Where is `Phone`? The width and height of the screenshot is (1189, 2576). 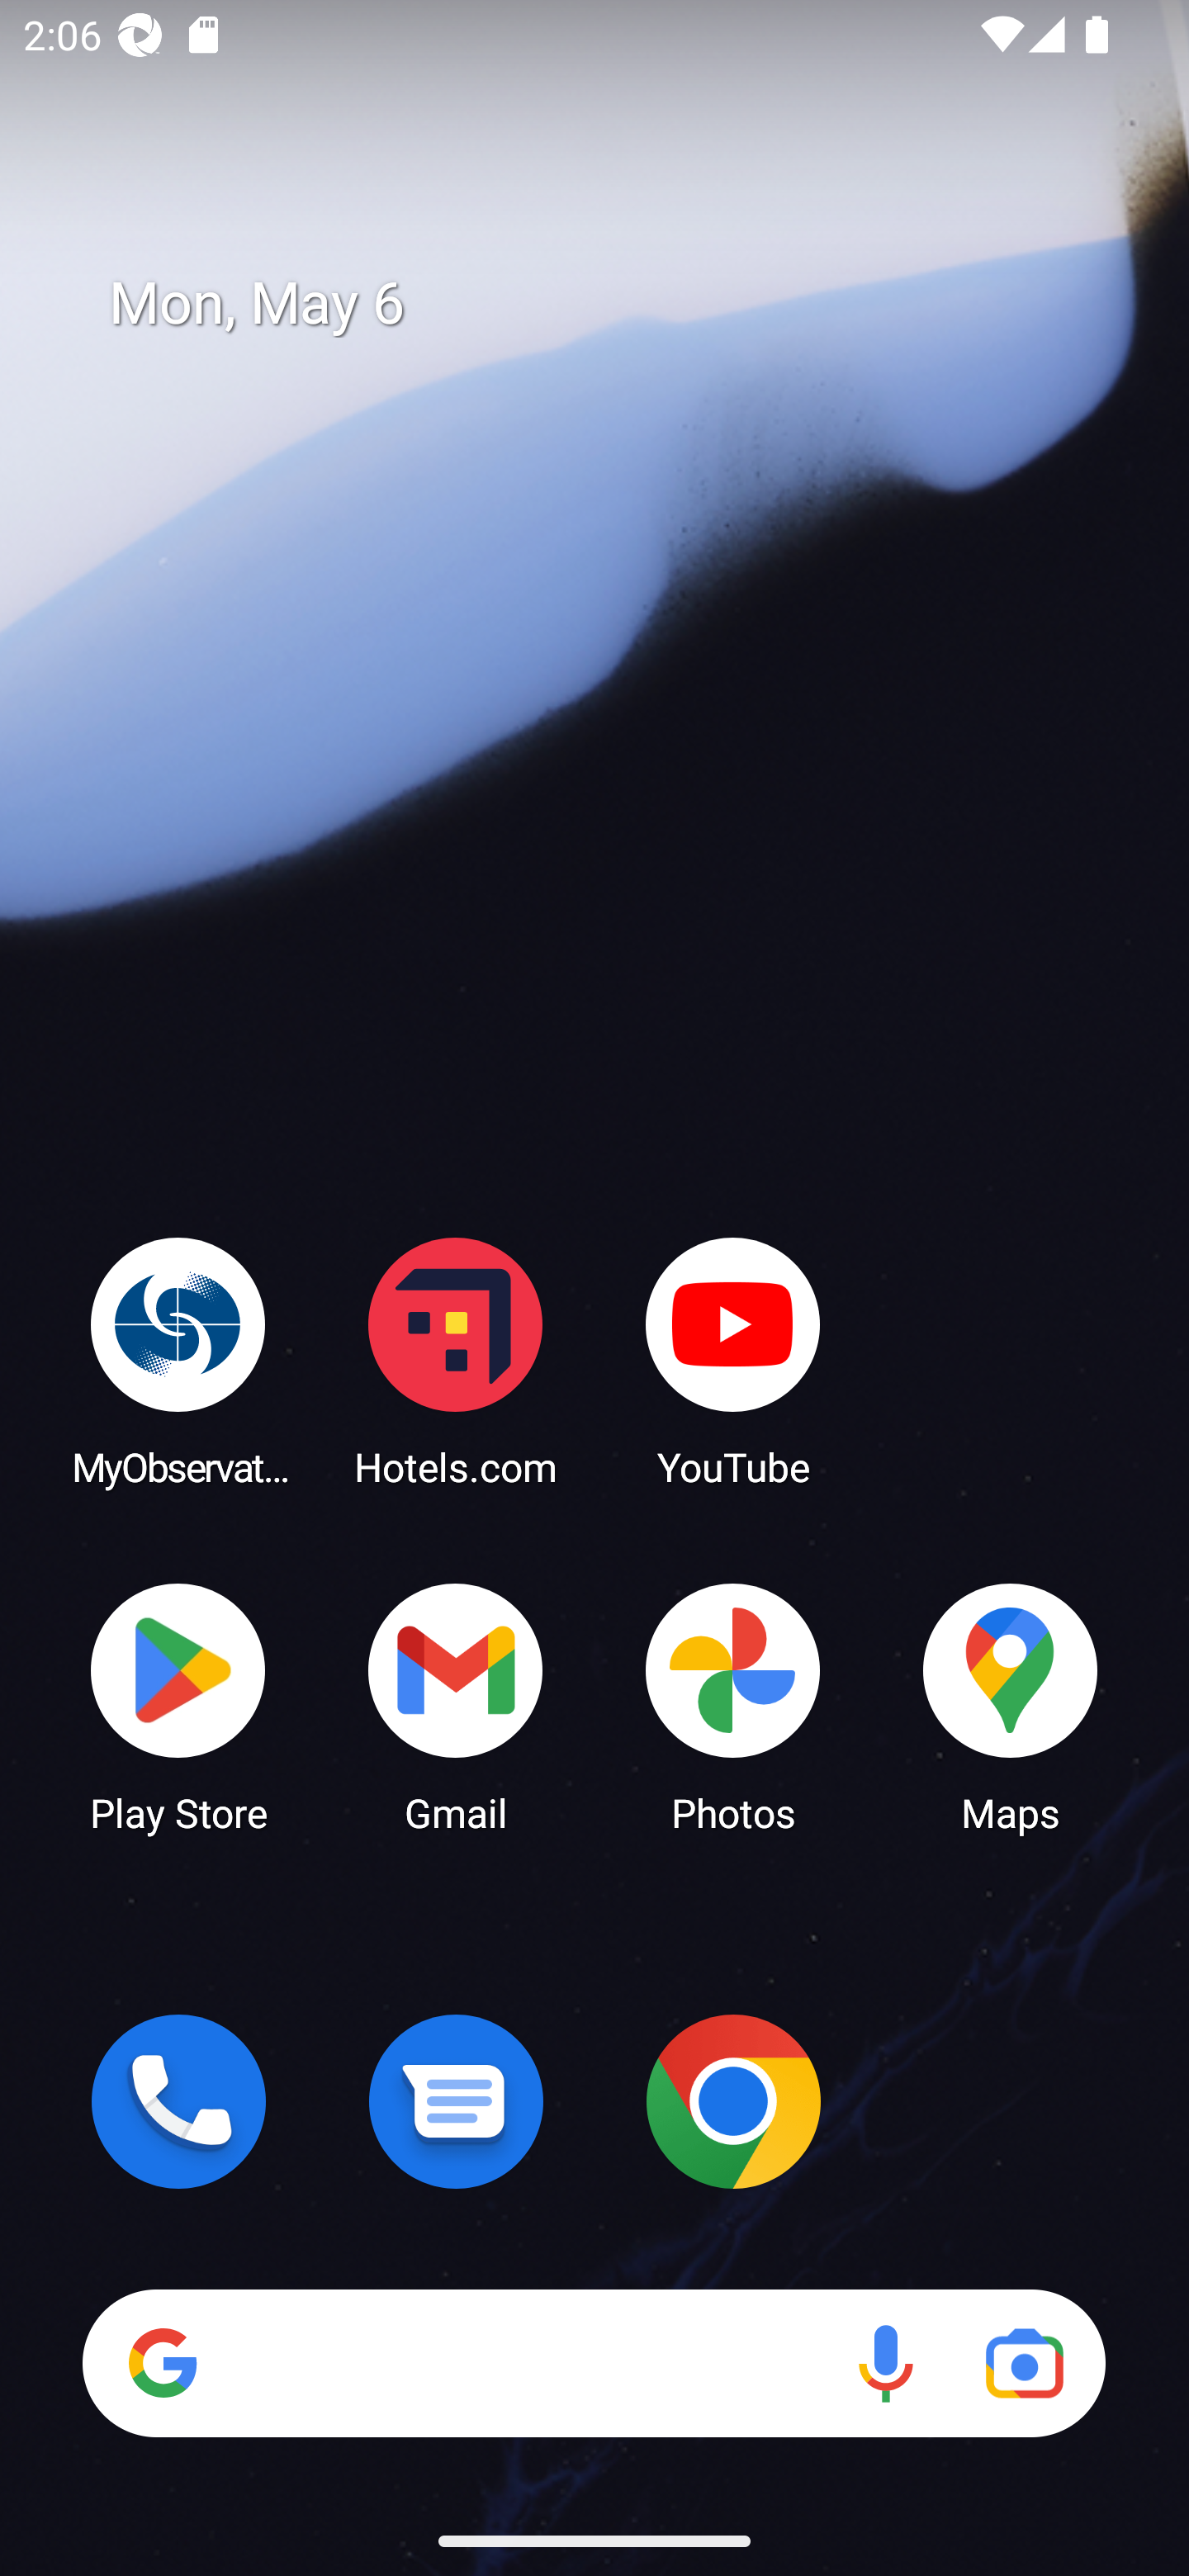
Phone is located at coordinates (178, 2101).